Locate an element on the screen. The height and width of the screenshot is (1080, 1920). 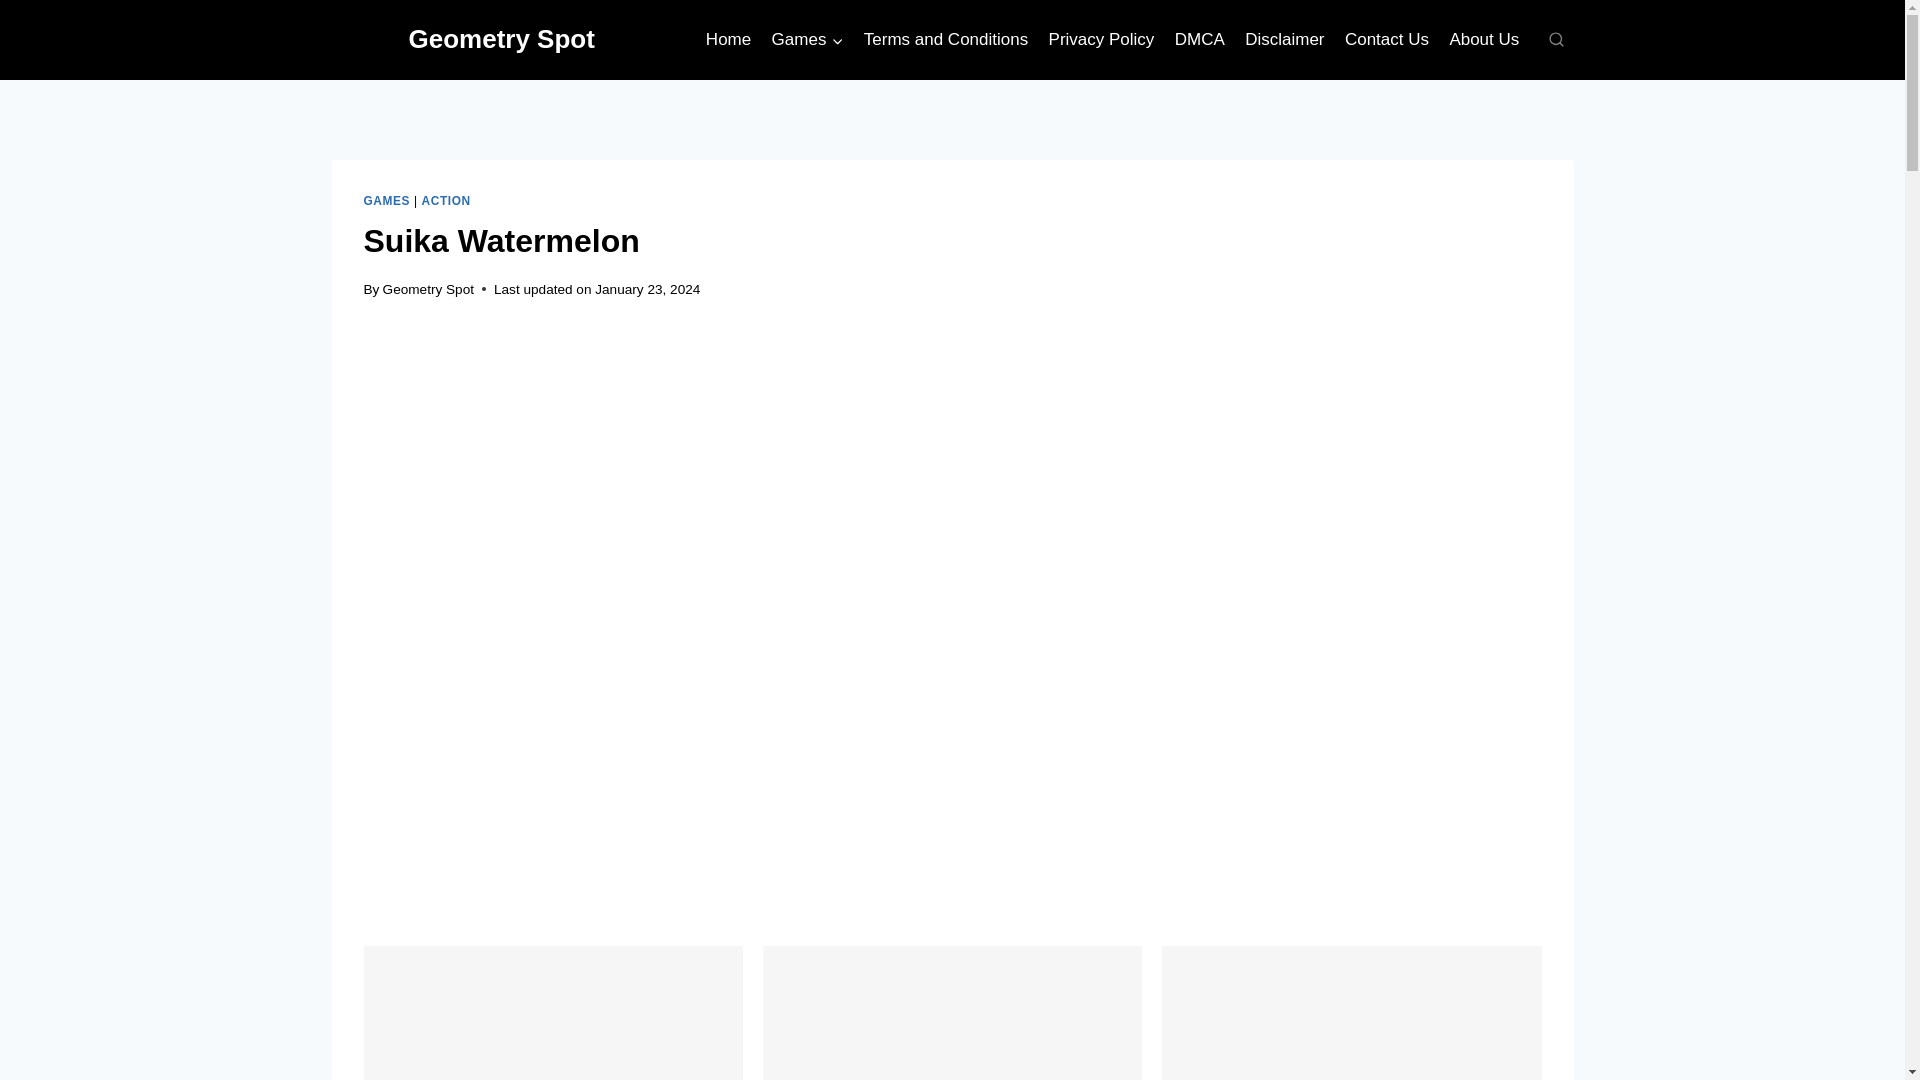
Terms and Conditions is located at coordinates (946, 40).